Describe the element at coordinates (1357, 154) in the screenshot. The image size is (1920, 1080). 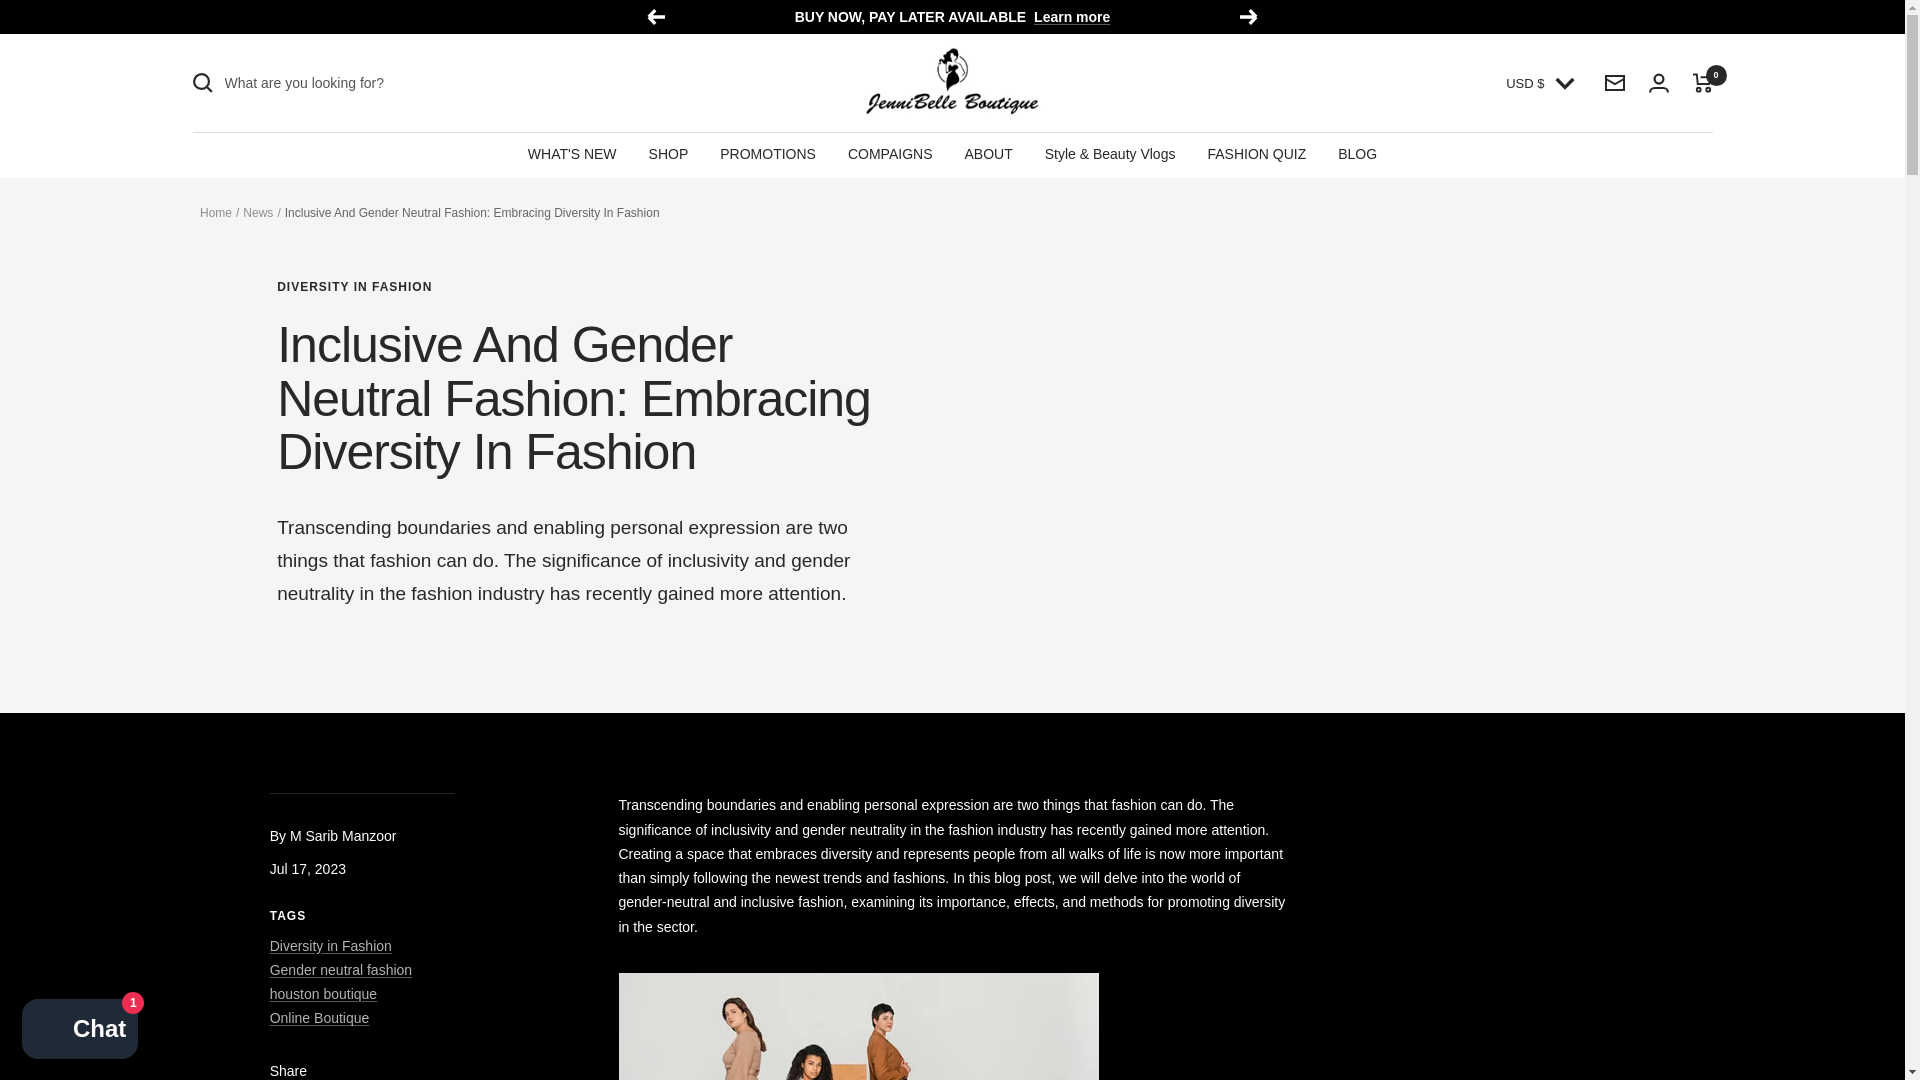
I see `BLOG` at that location.